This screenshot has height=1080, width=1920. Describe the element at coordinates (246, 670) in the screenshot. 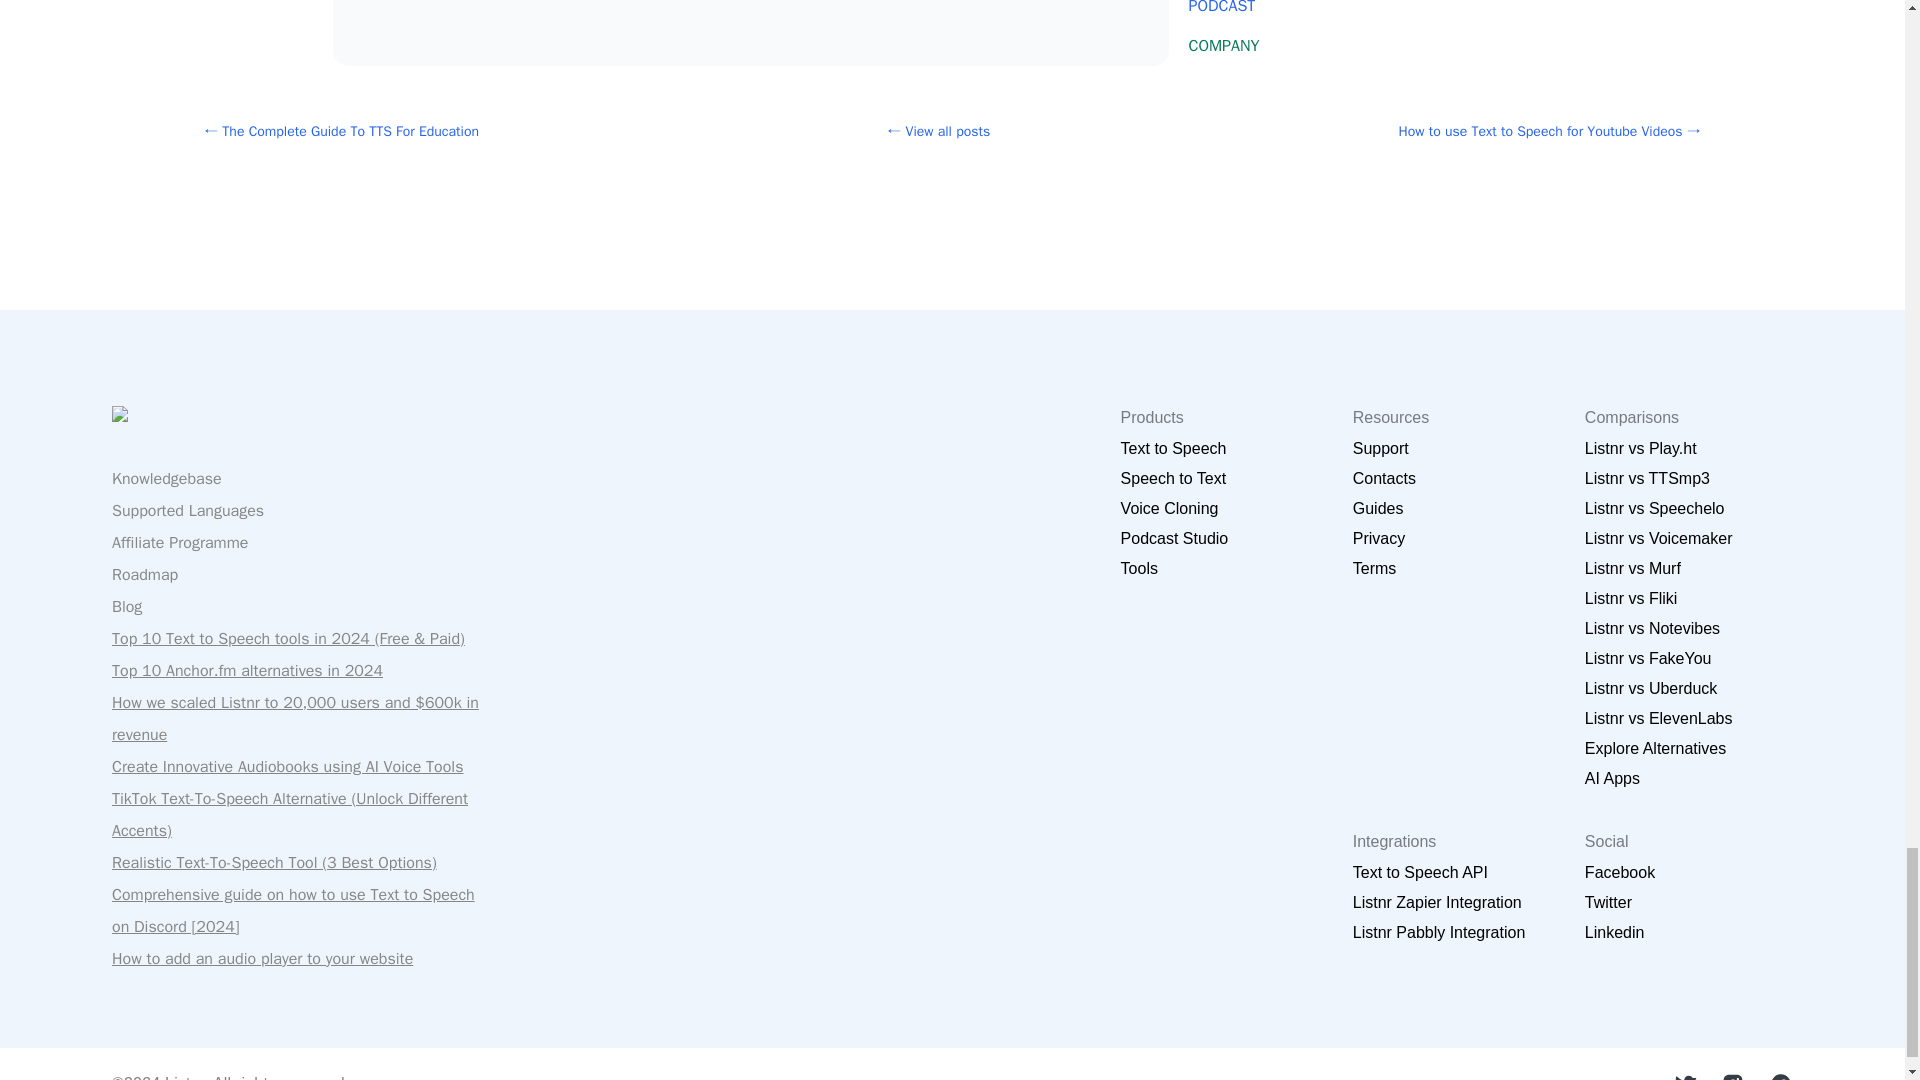

I see `Top 10 Anchor.fm alternatives in 2024` at that location.